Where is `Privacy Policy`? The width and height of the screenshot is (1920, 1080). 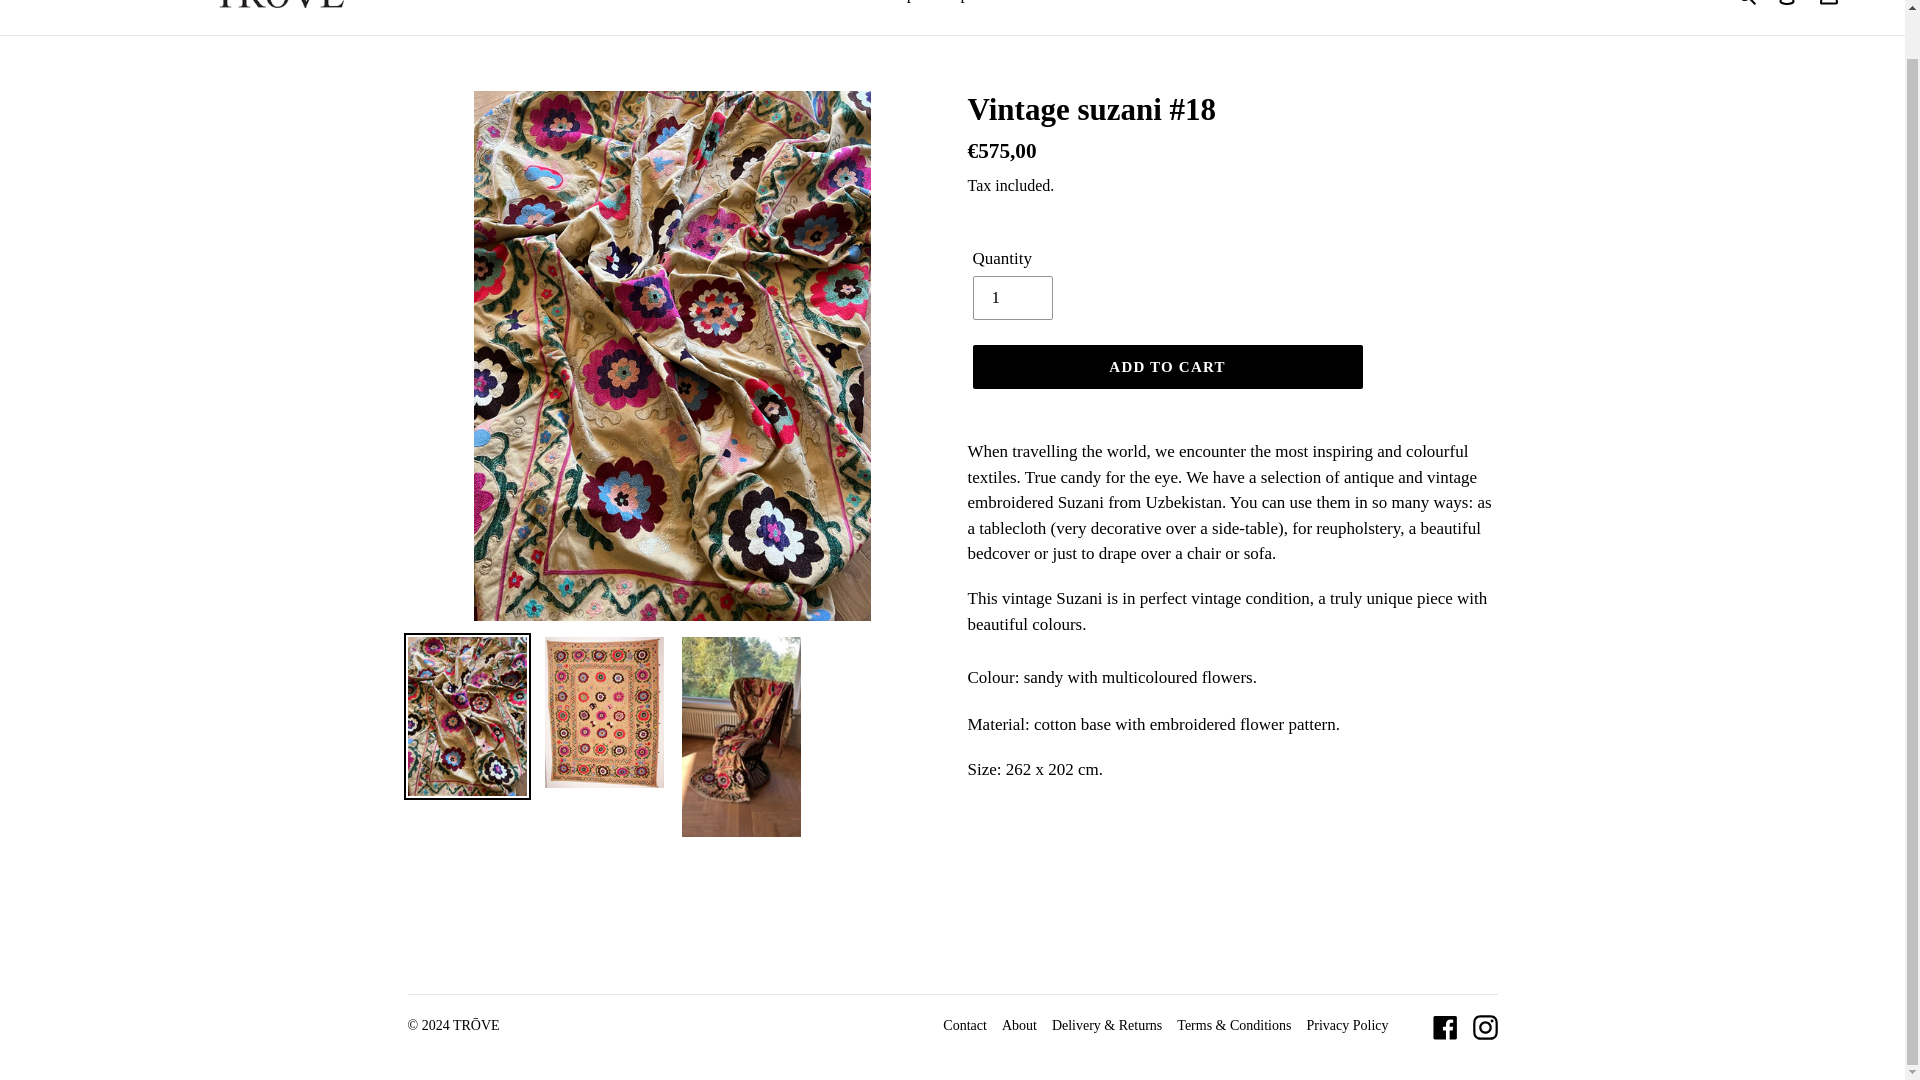
Privacy Policy is located at coordinates (1346, 1025).